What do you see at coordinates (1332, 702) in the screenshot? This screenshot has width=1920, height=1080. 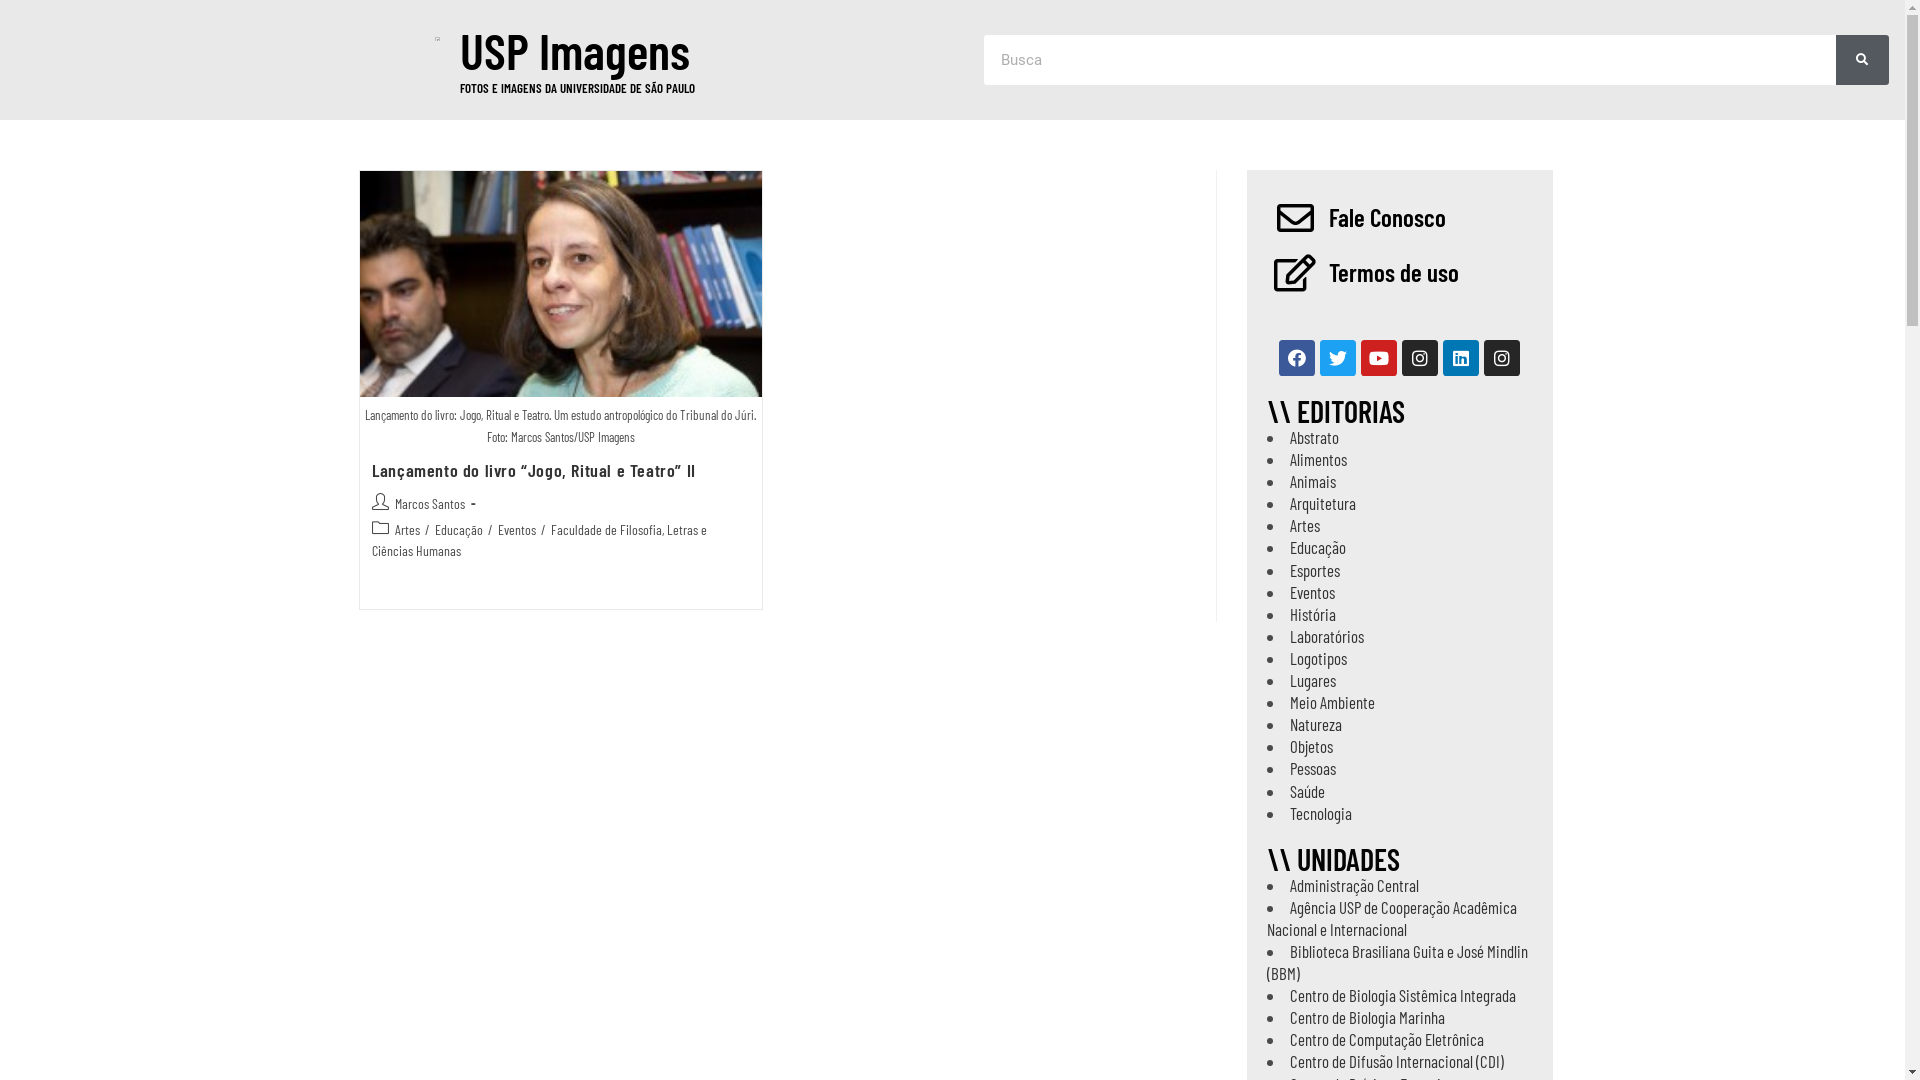 I see `Meio Ambiente` at bounding box center [1332, 702].